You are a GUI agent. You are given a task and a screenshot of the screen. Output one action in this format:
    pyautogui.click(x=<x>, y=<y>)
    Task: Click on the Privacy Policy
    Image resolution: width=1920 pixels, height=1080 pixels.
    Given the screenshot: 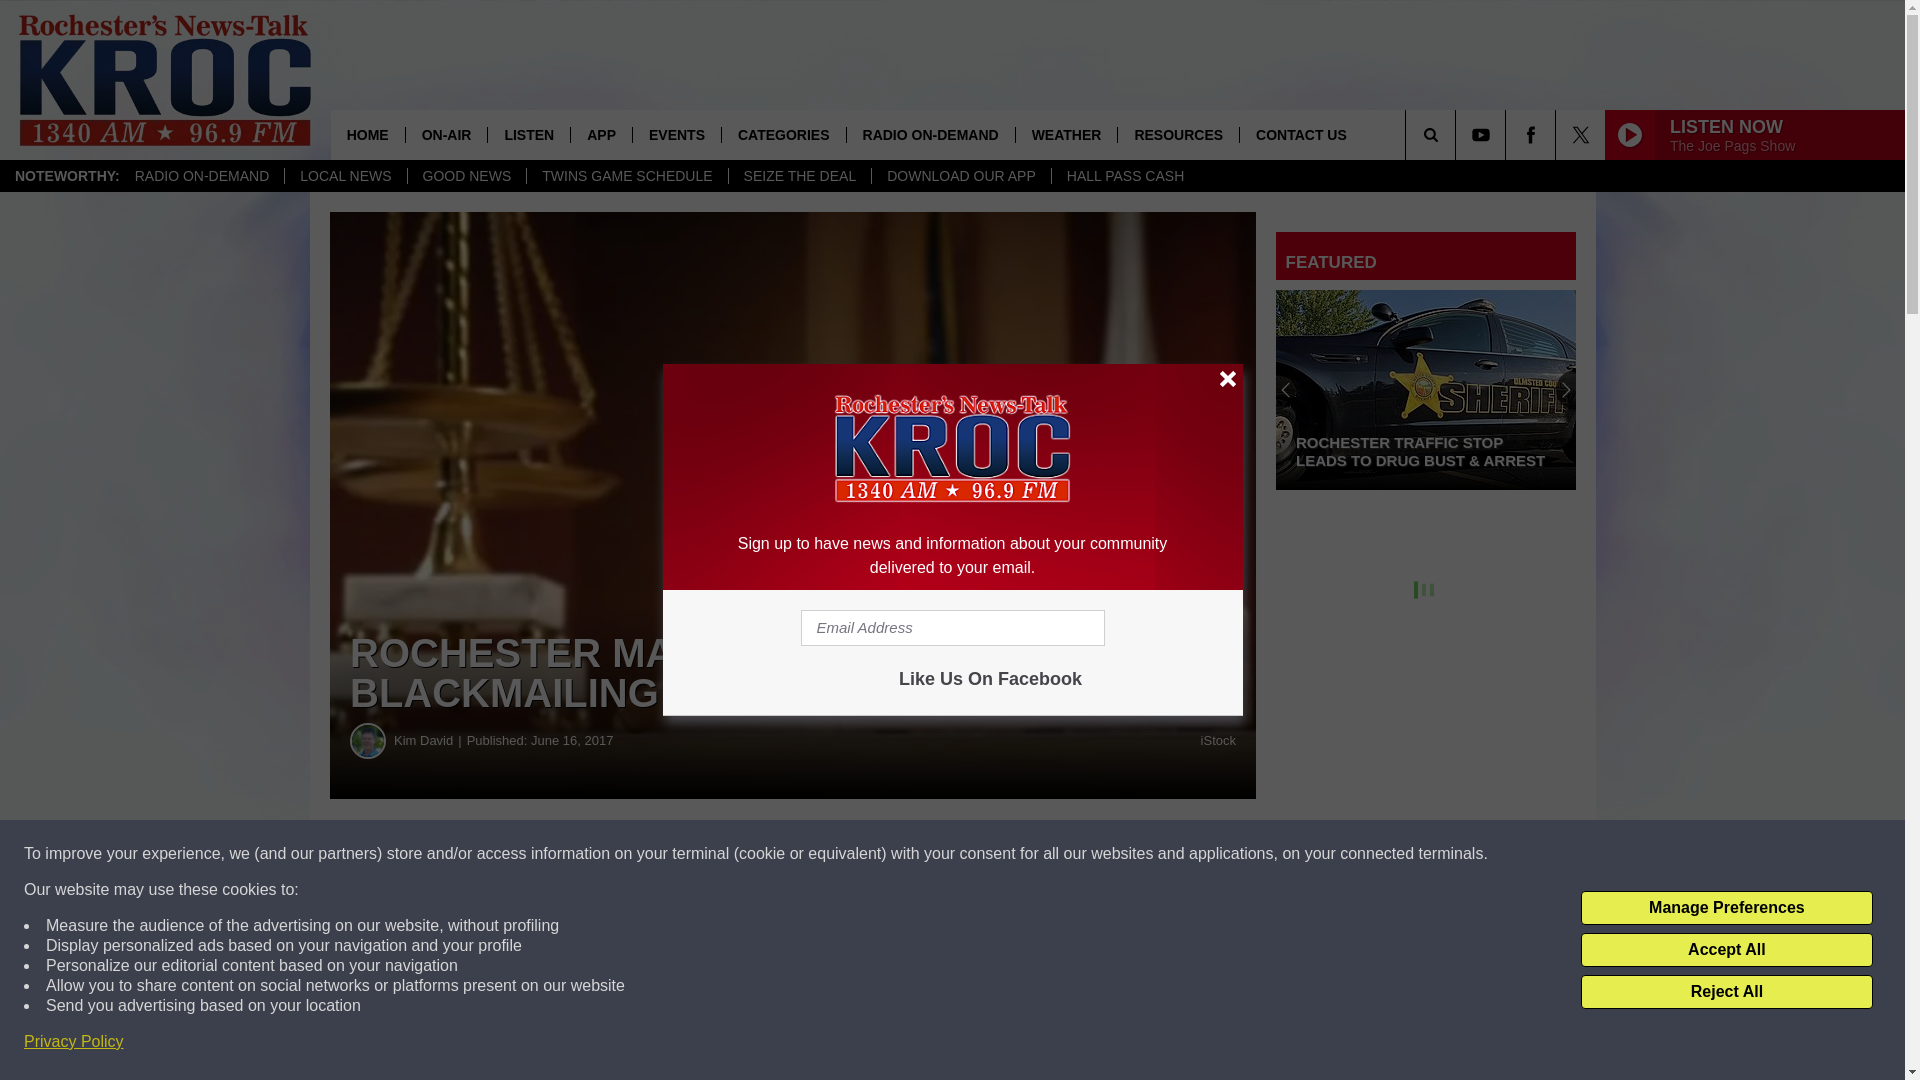 What is the action you would take?
    pyautogui.click(x=74, y=1042)
    